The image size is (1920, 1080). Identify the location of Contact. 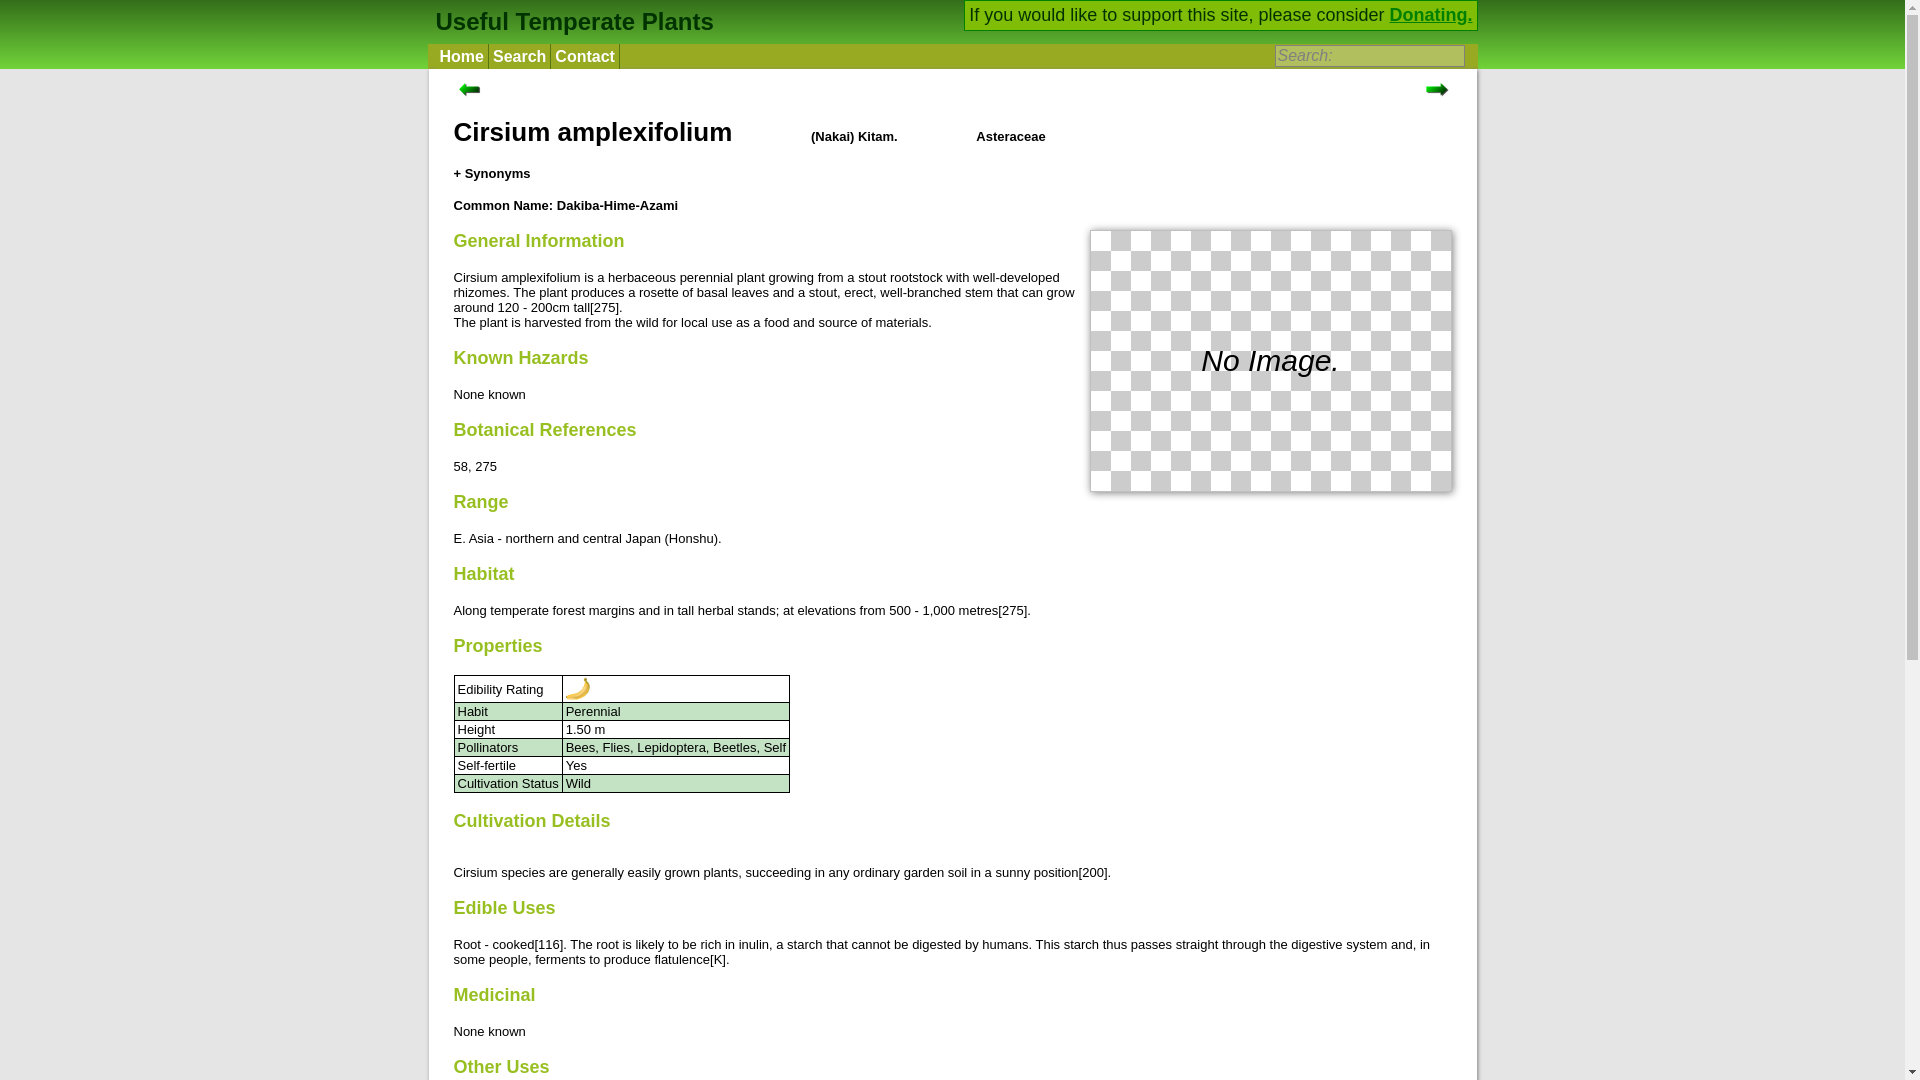
(586, 56).